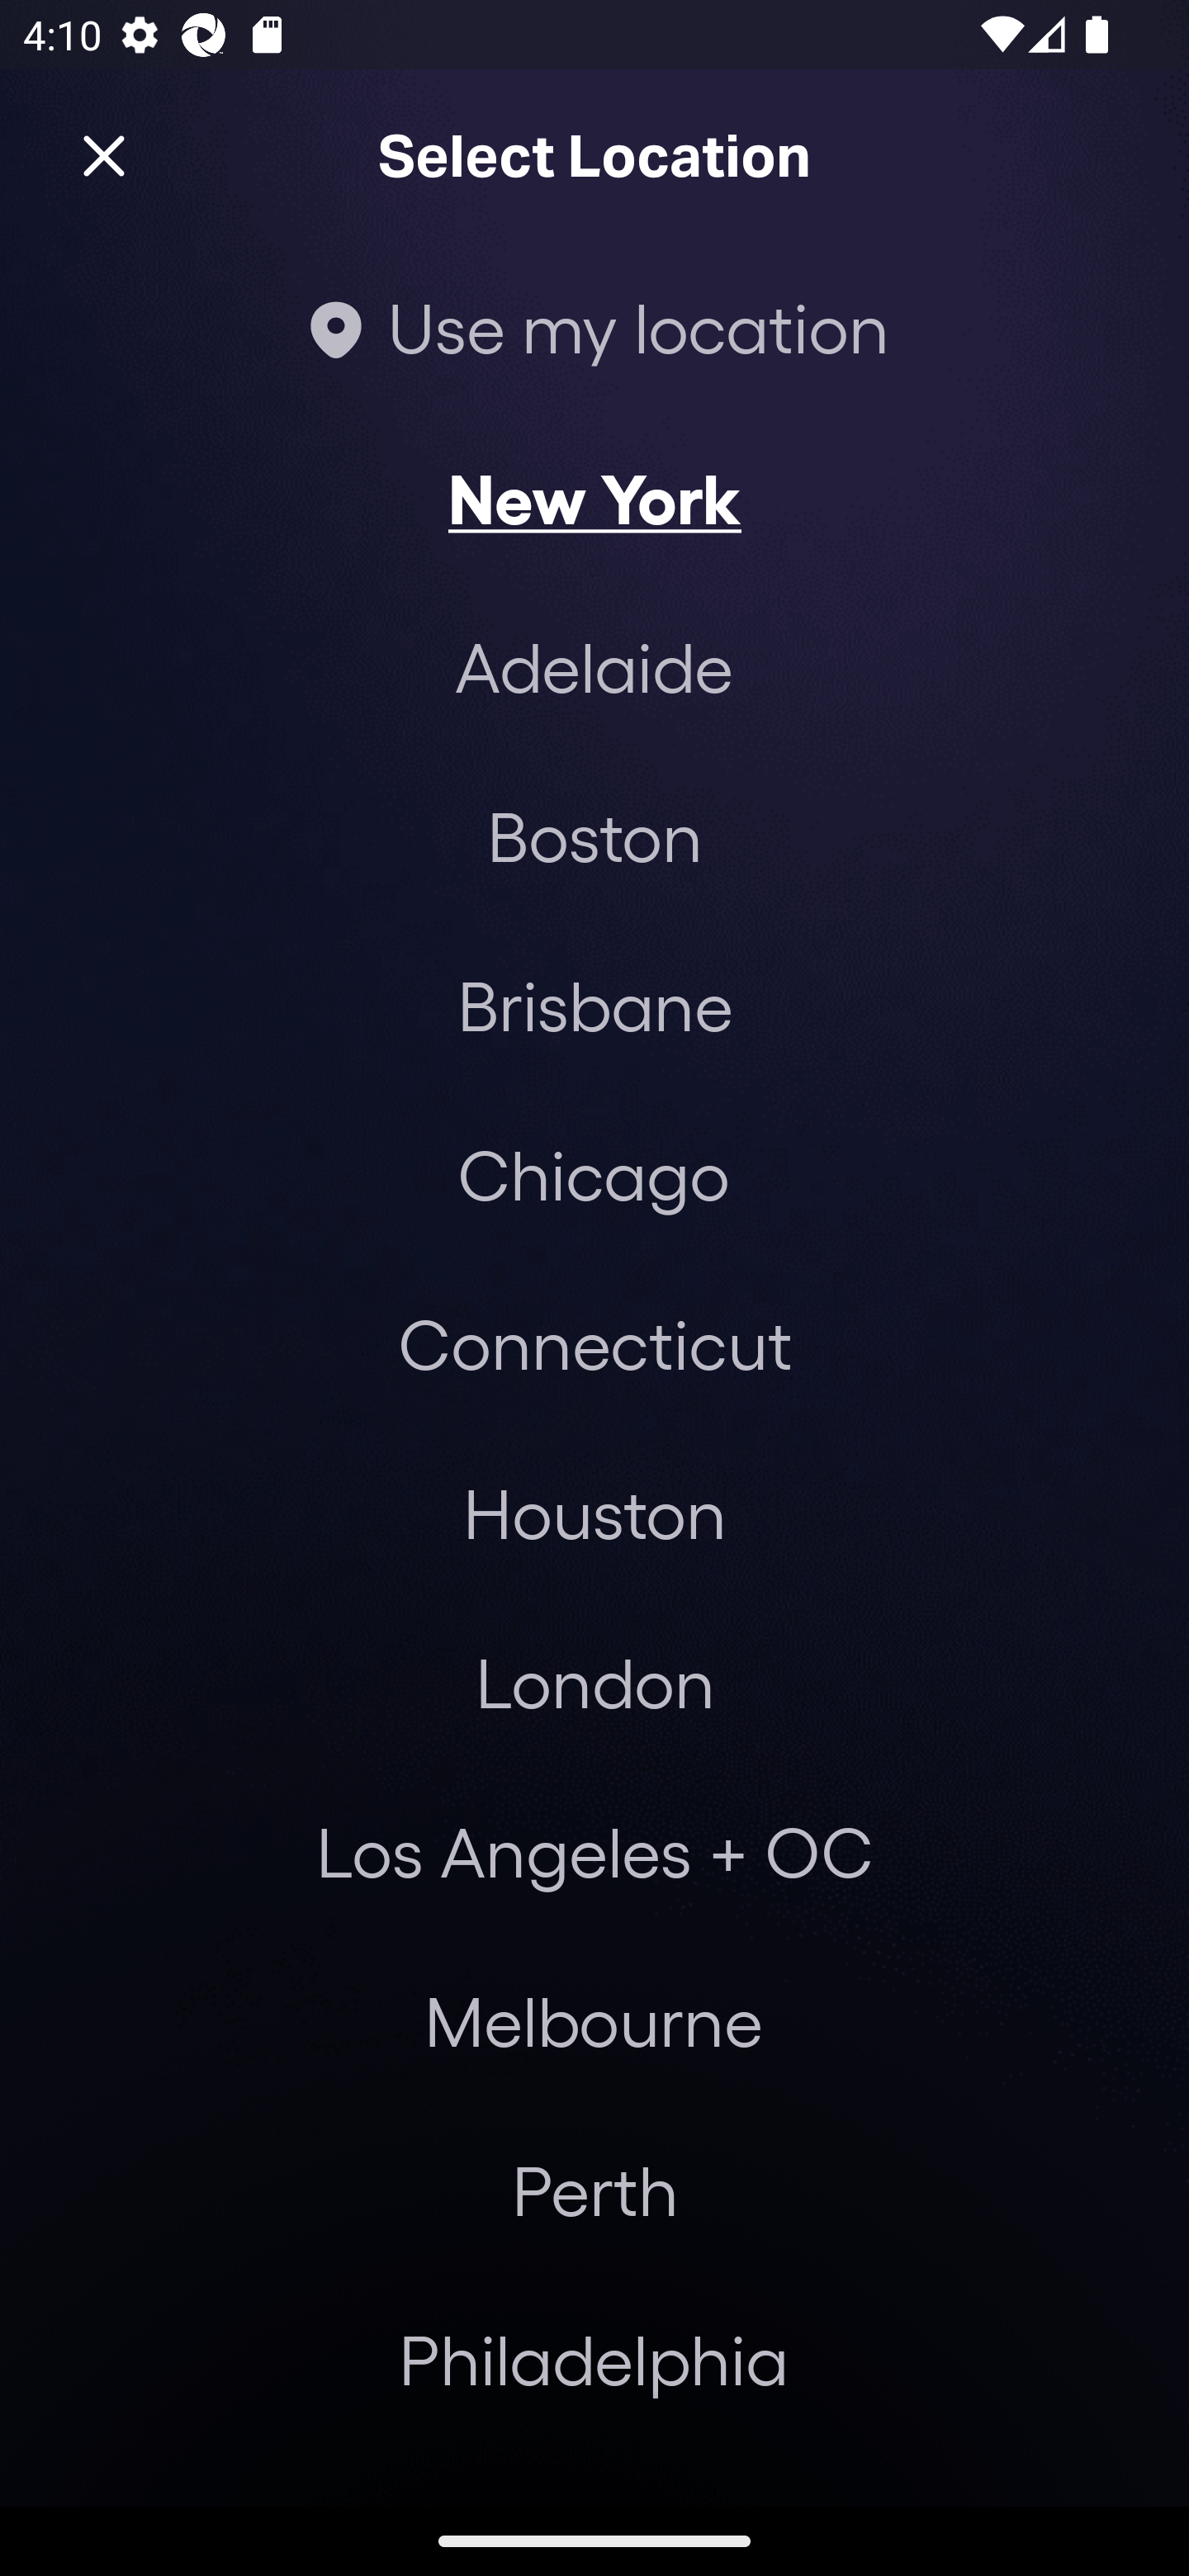 The image size is (1189, 2576). Describe the element at coordinates (594, 497) in the screenshot. I see `New York` at that location.